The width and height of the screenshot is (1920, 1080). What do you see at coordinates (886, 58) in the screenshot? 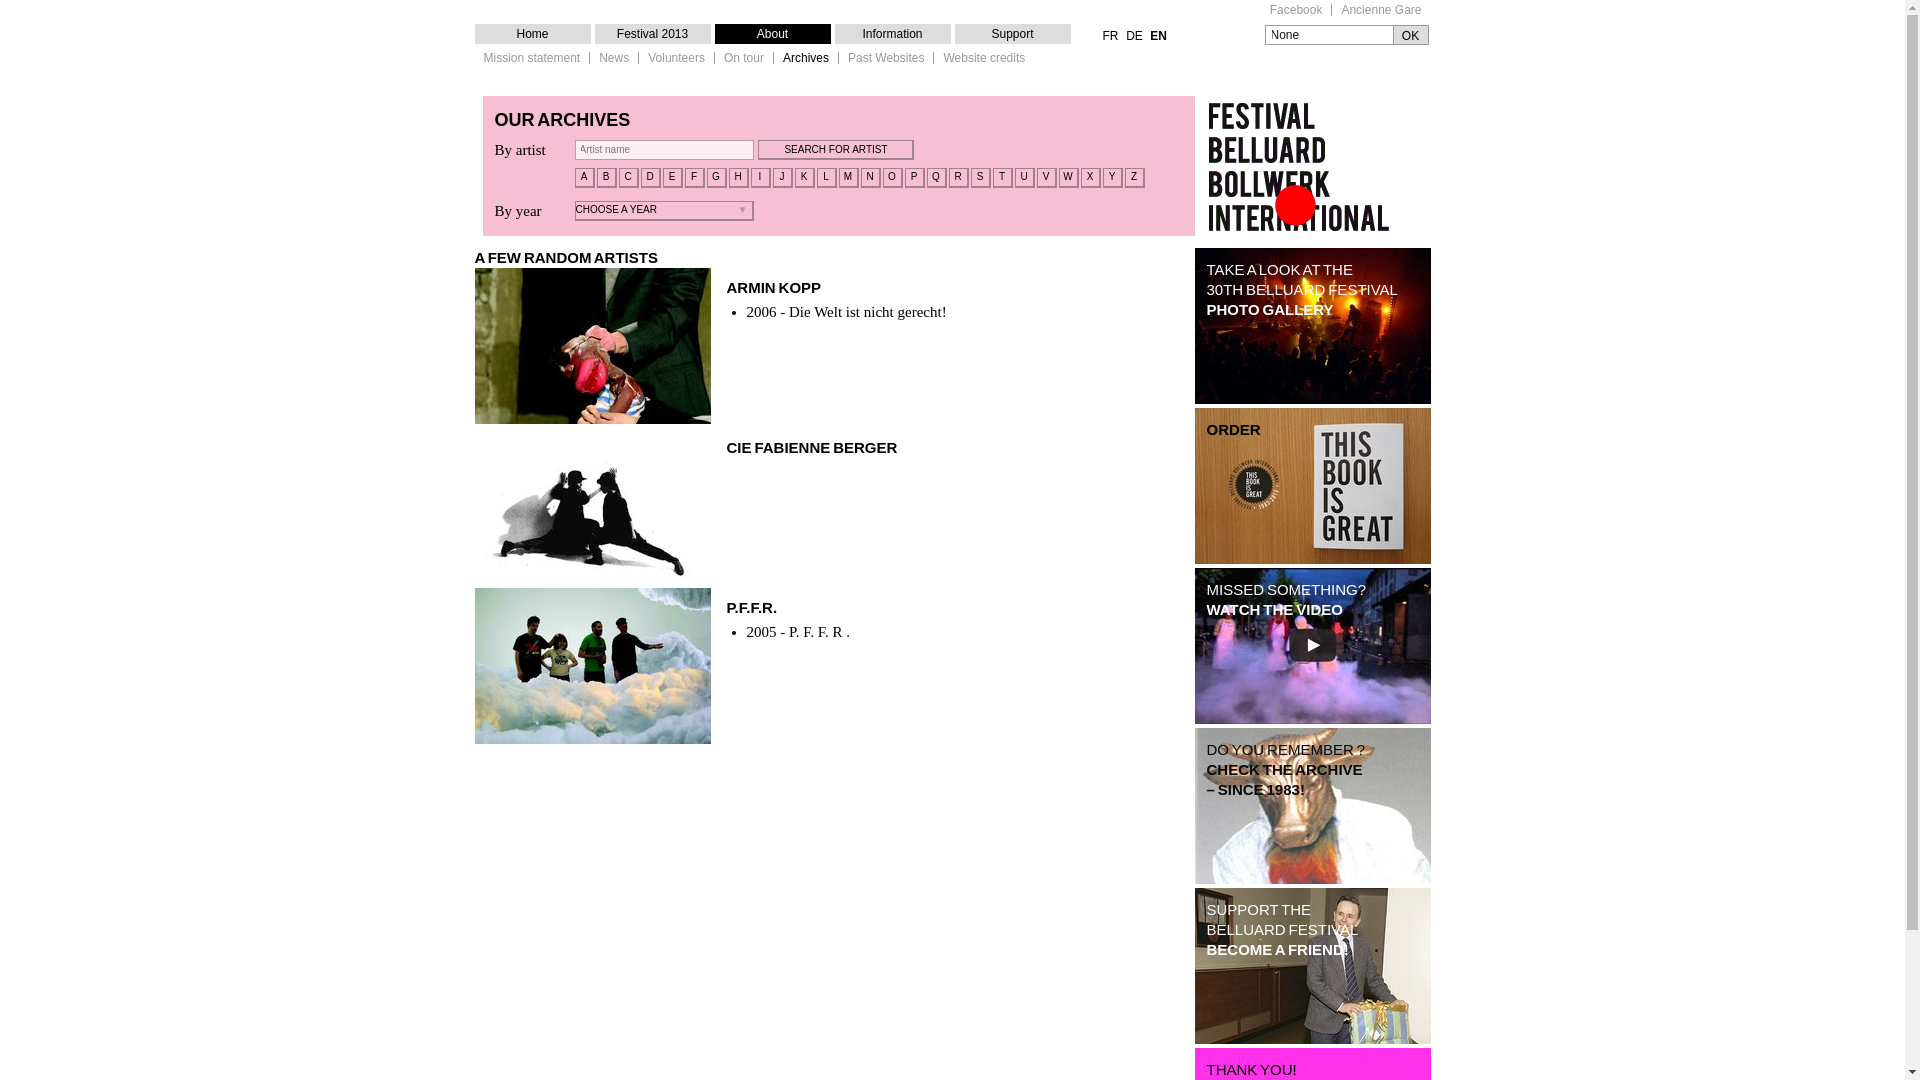
I see `Past Websites` at bounding box center [886, 58].